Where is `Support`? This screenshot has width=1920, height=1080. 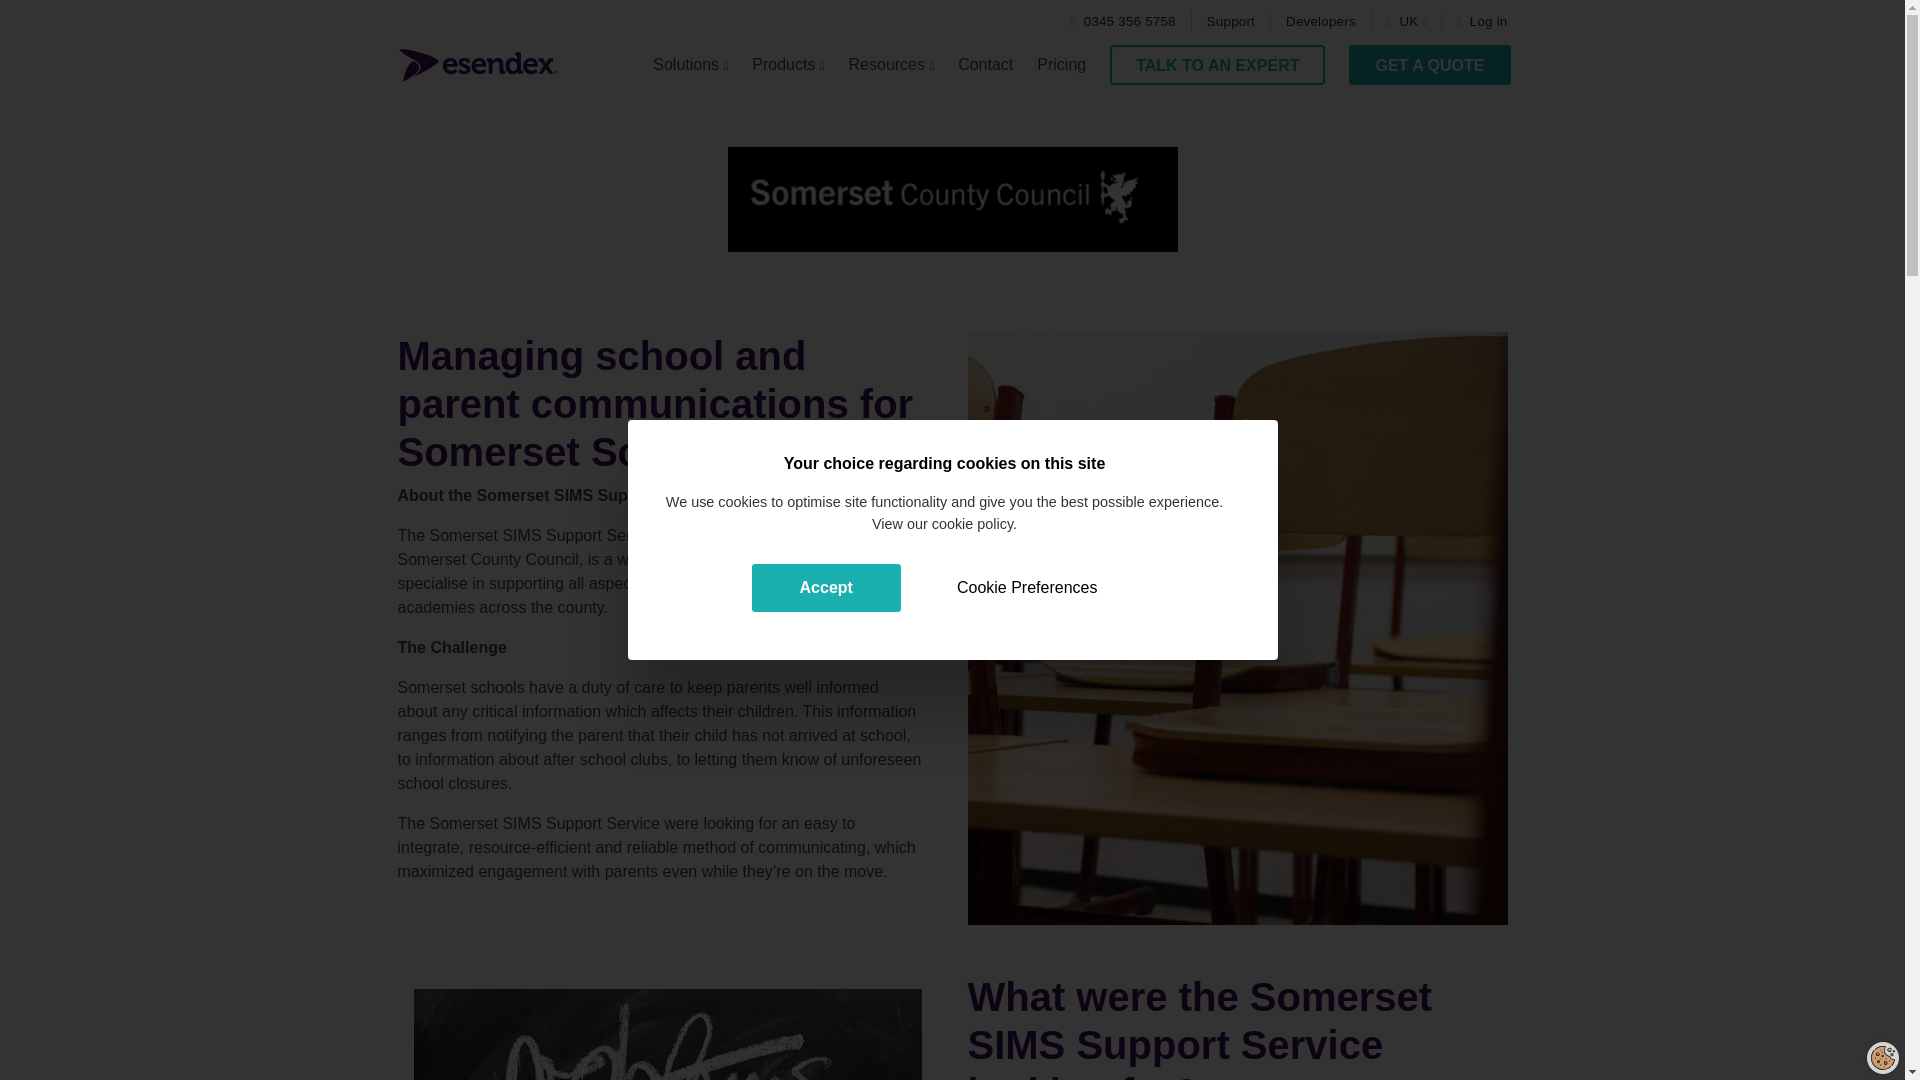 Support is located at coordinates (1231, 22).